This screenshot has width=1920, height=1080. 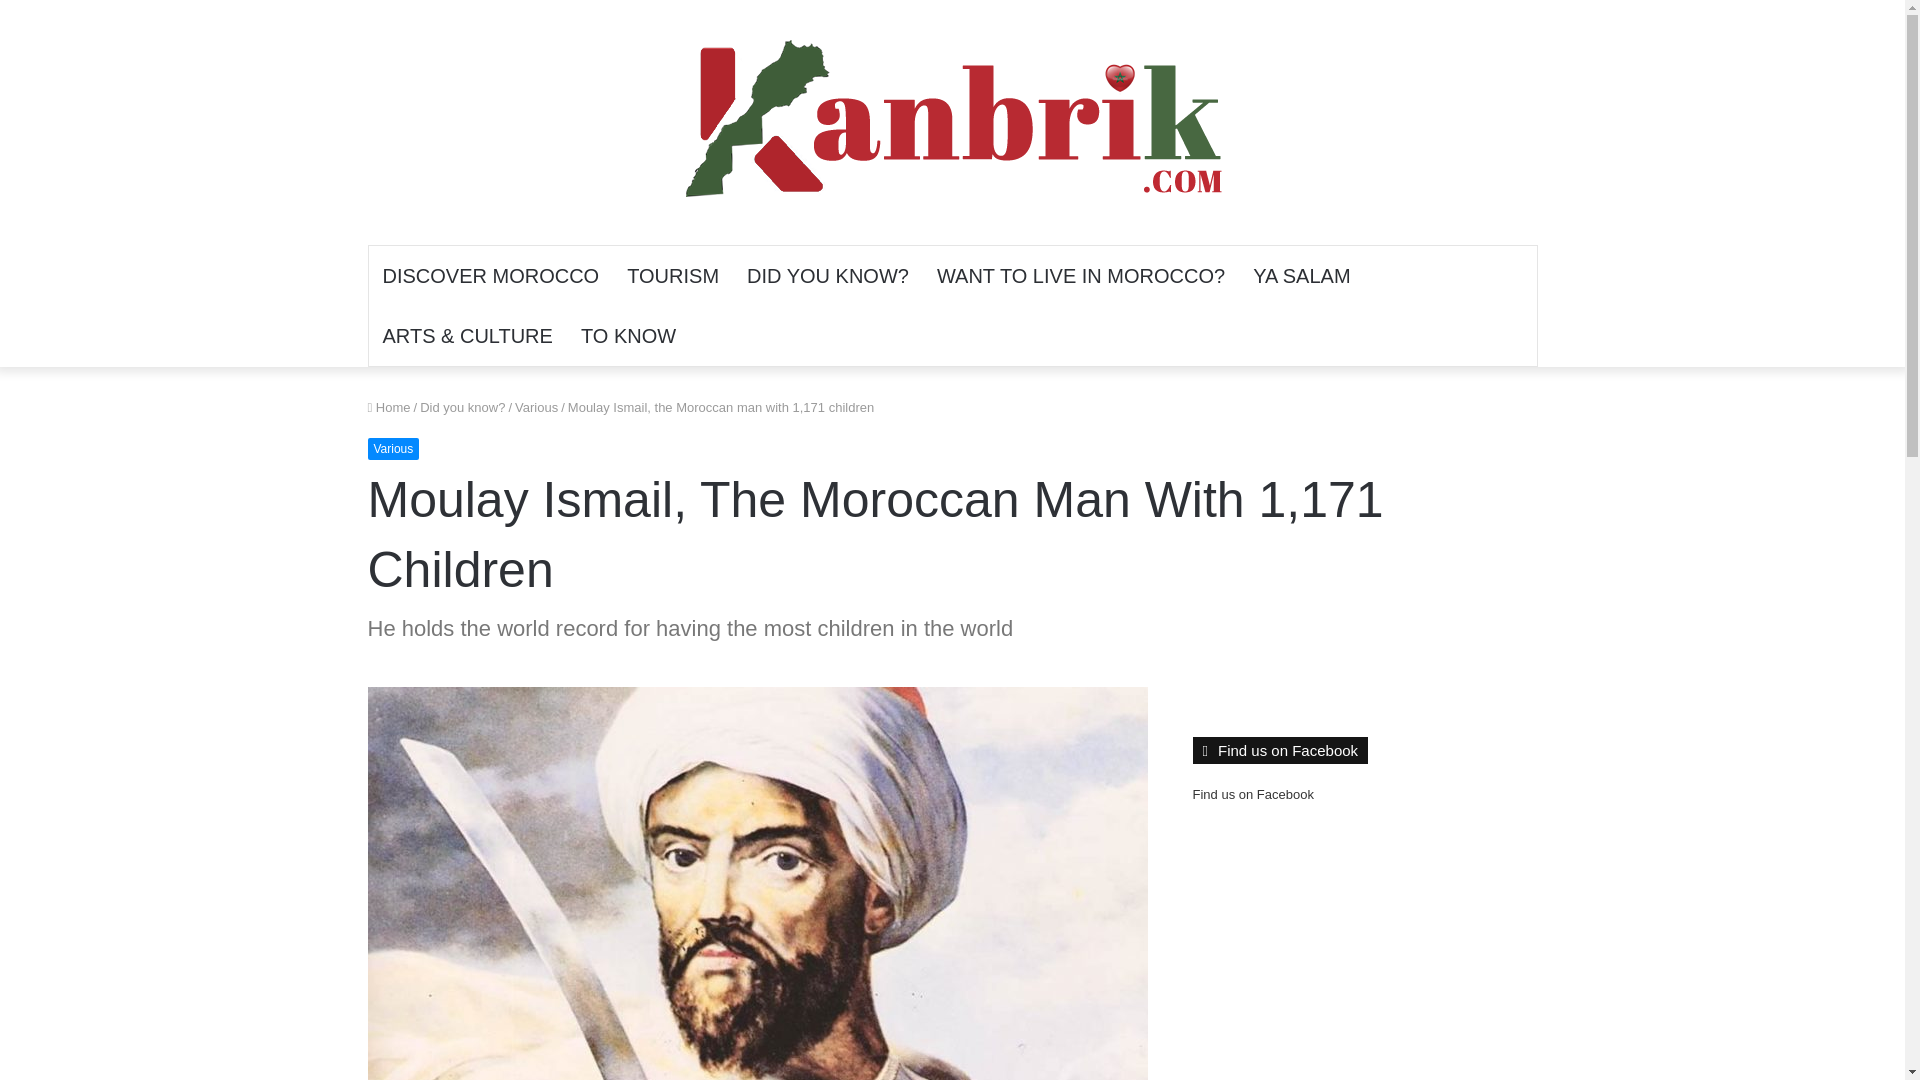 I want to click on TOURISM, so click(x=672, y=276).